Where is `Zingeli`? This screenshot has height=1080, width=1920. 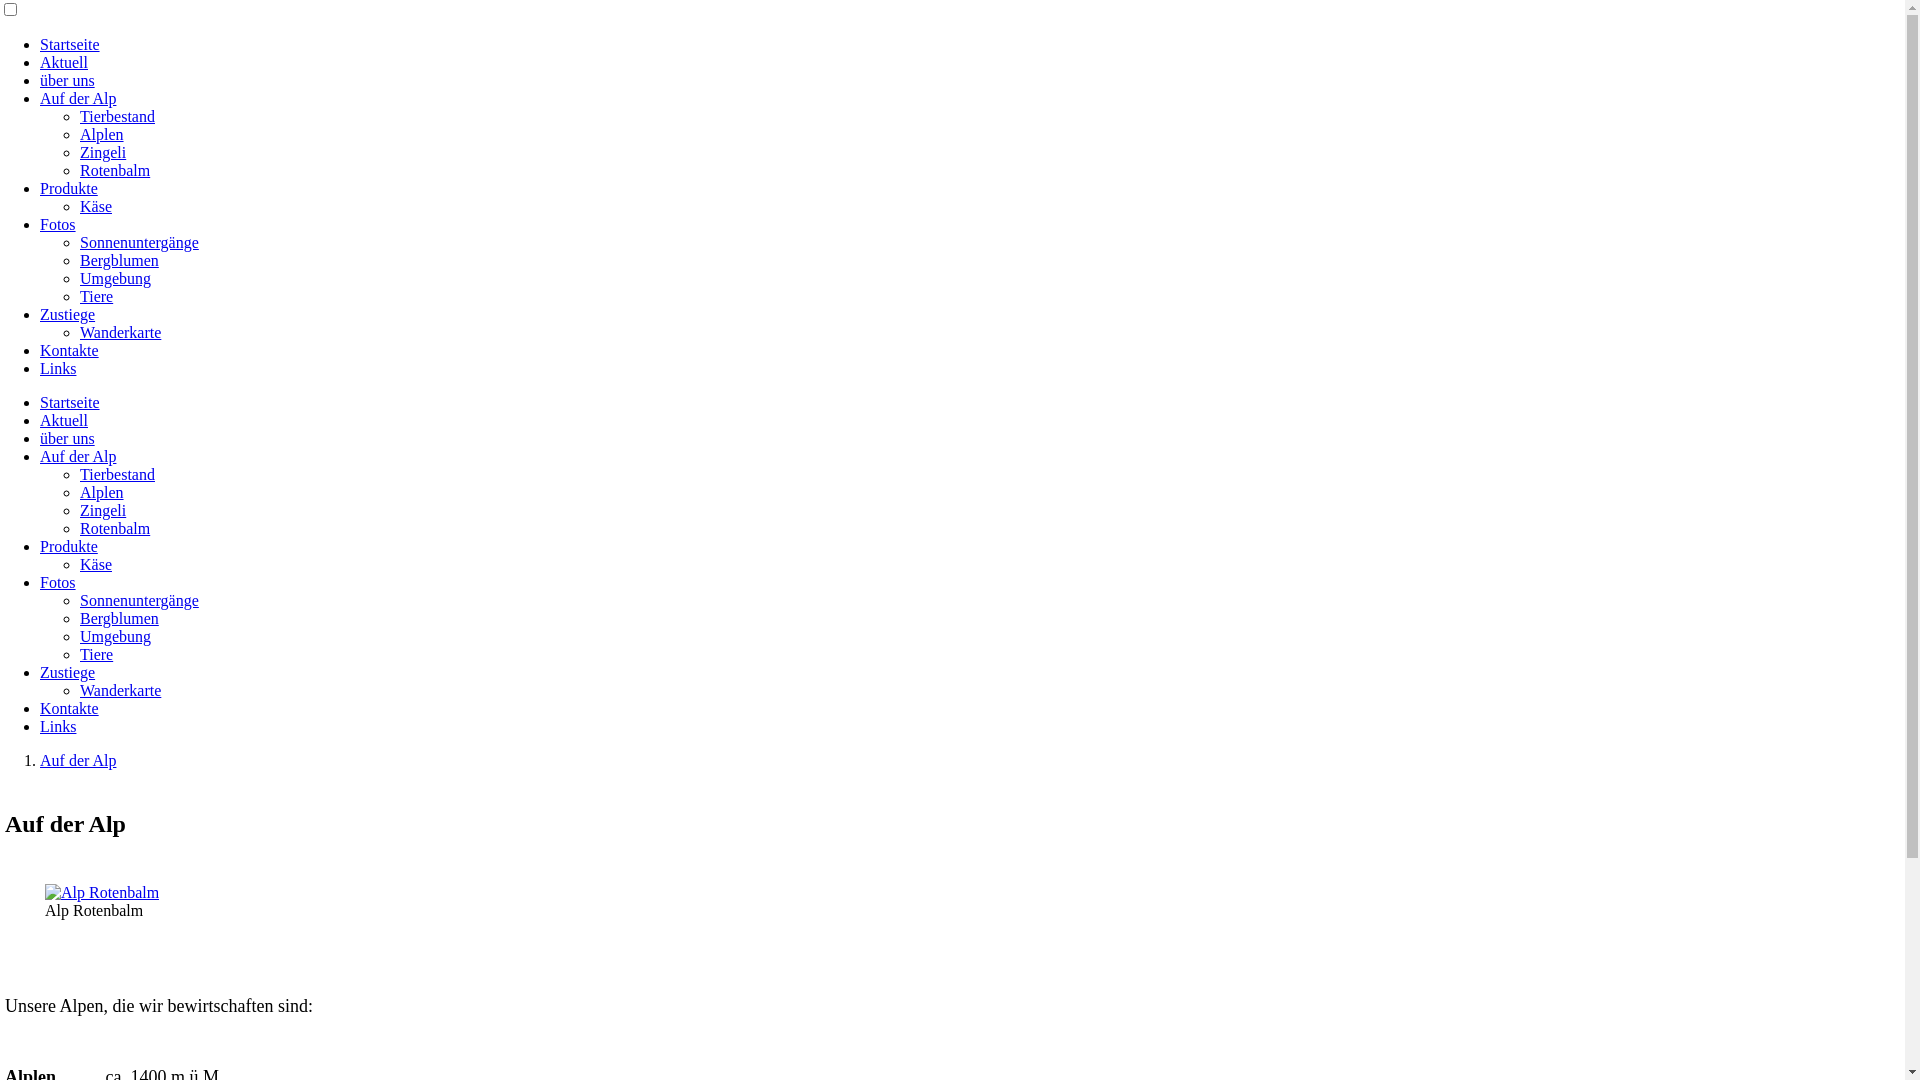 Zingeli is located at coordinates (103, 510).